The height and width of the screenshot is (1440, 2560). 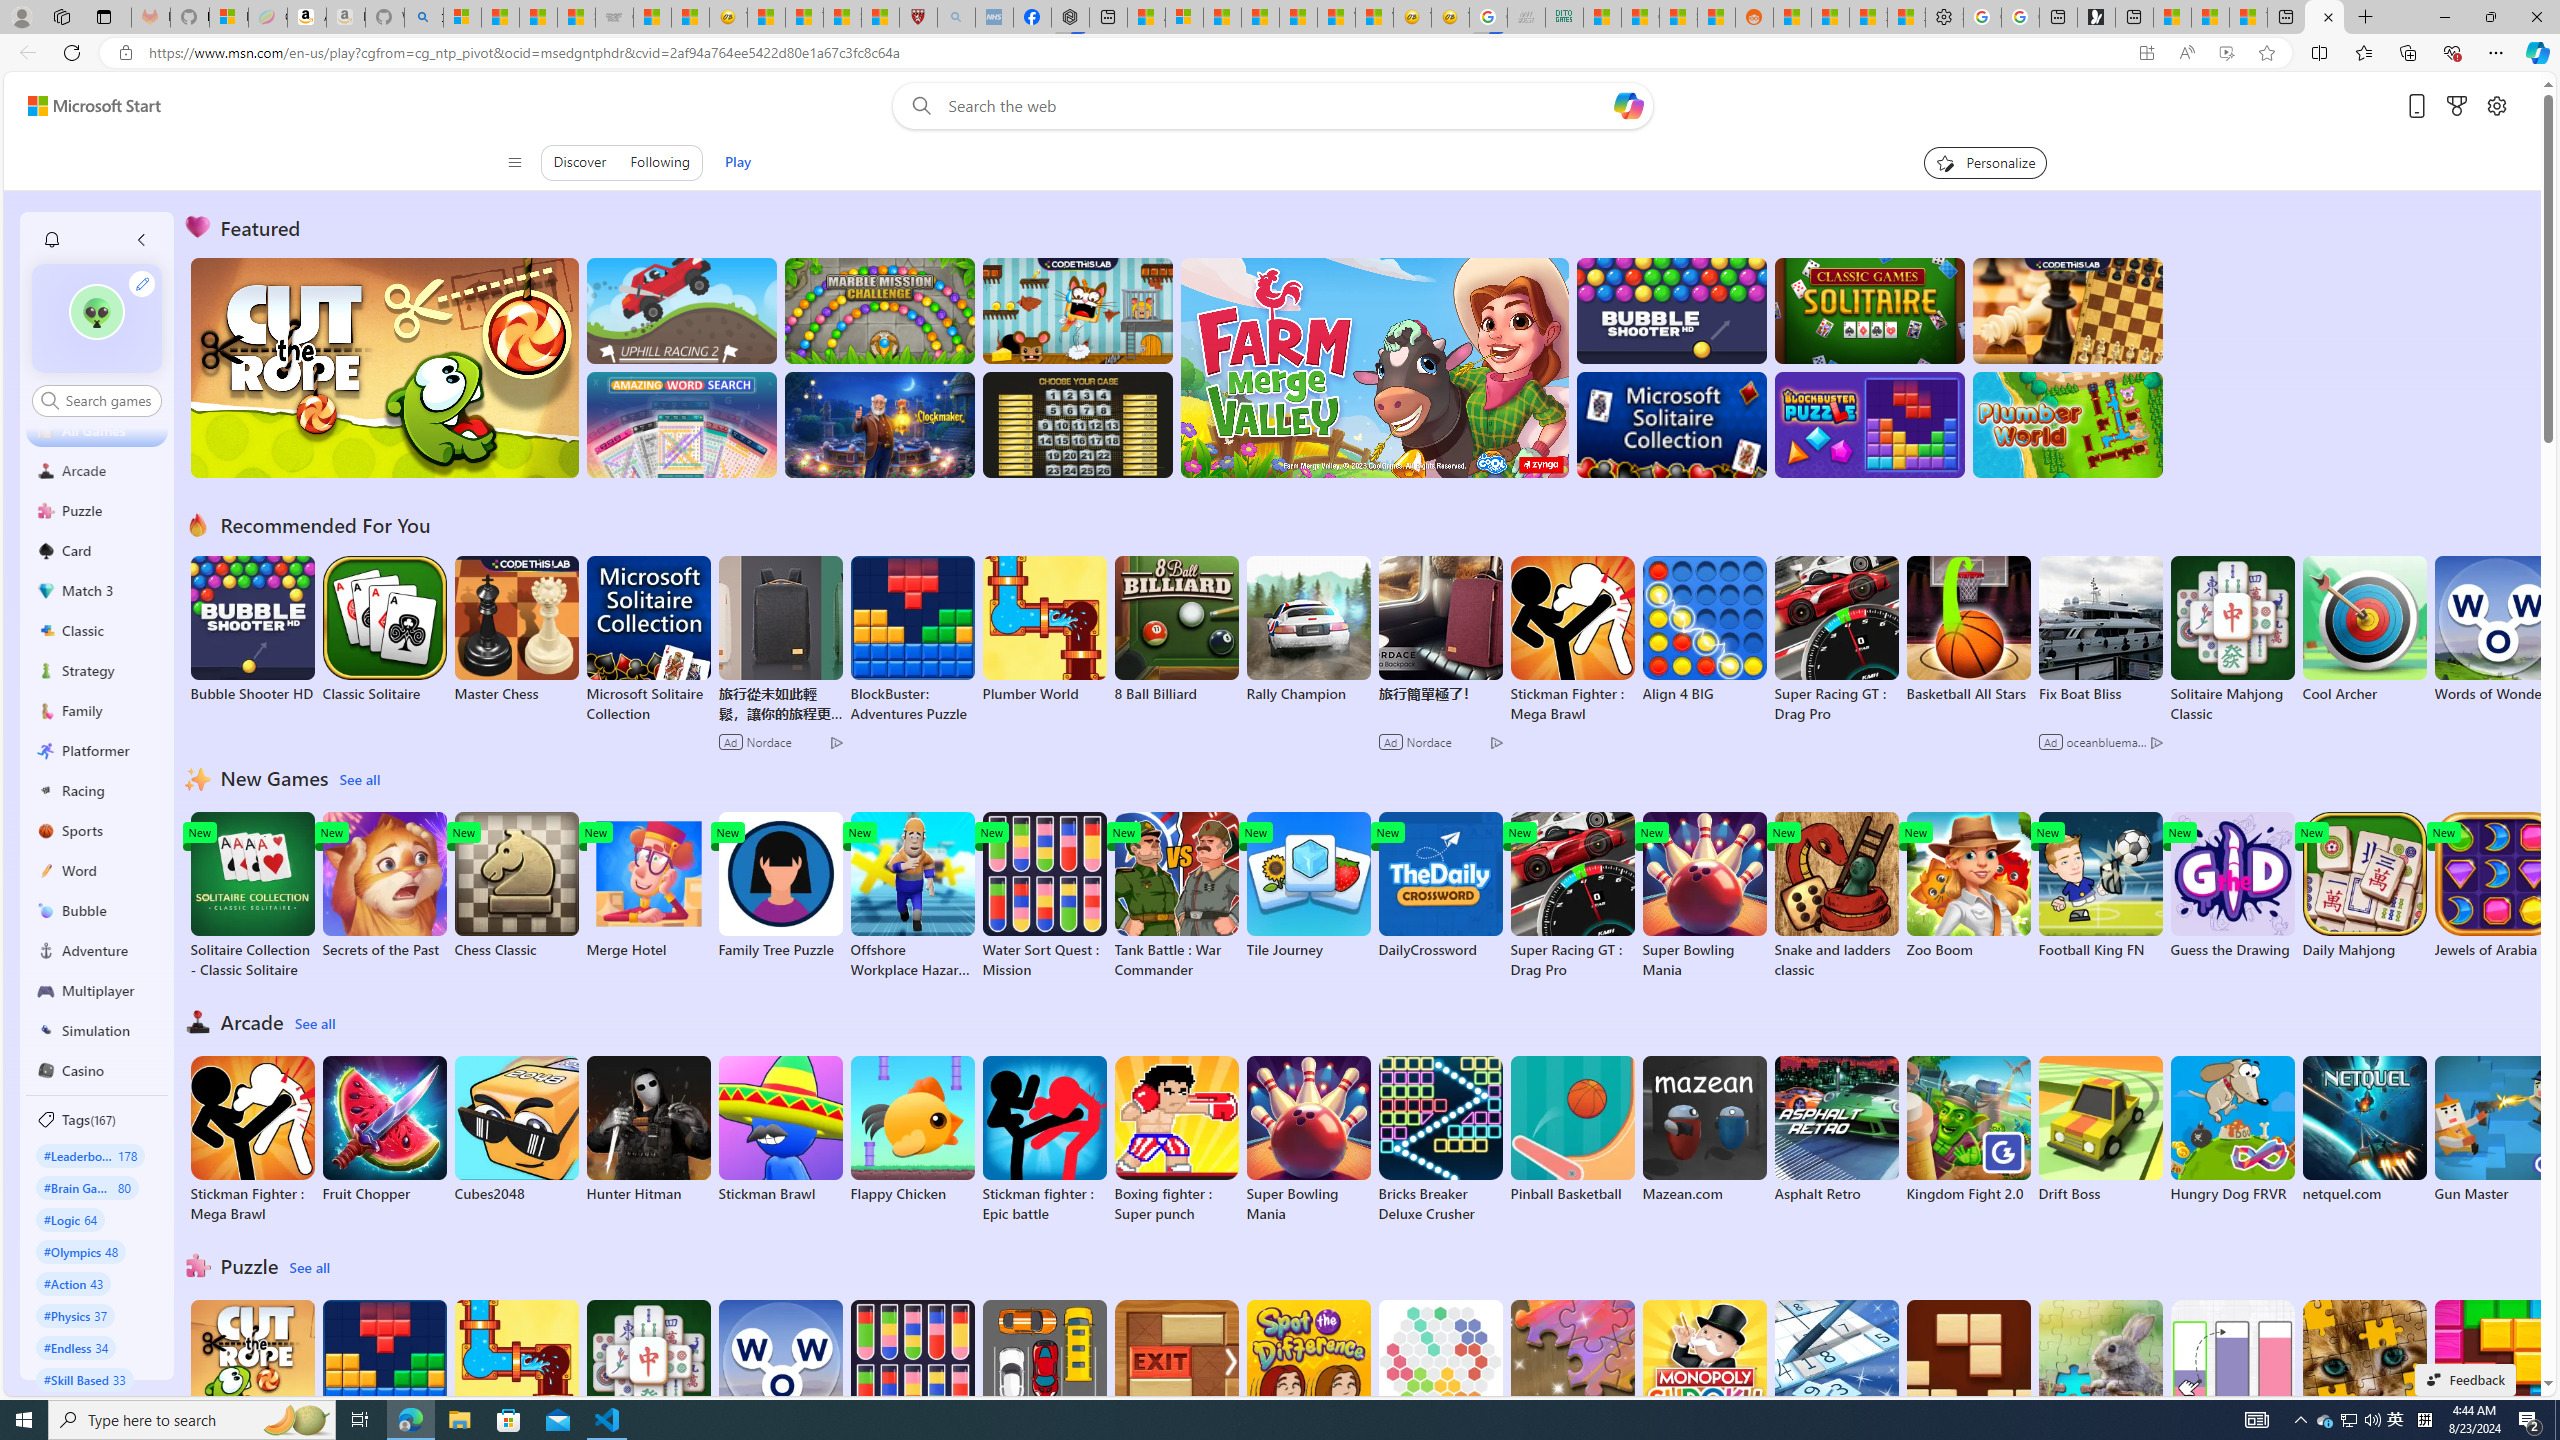 I want to click on These 3 Stocks Pay You More Than 5% to Own Them, so click(x=2248, y=17).